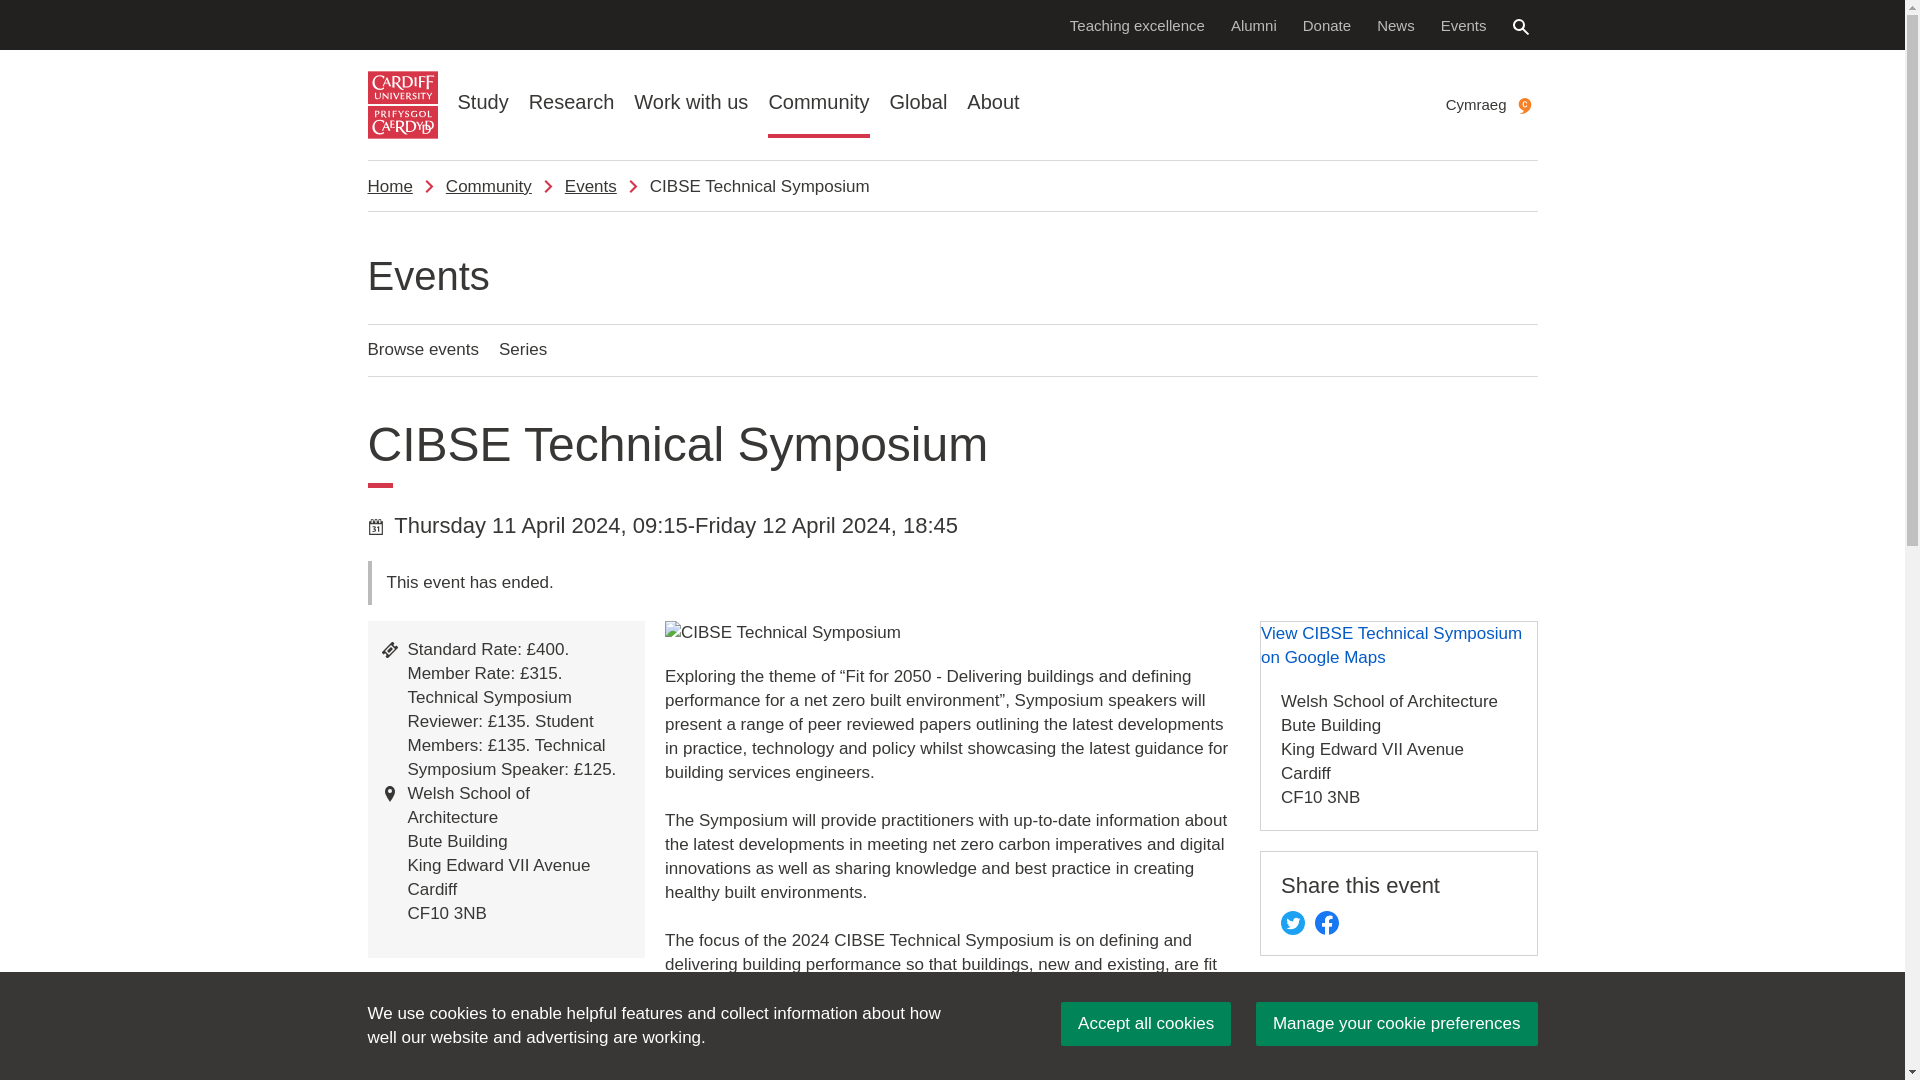 The height and width of the screenshot is (1080, 1920). Describe the element at coordinates (376, 1042) in the screenshot. I see `Email` at that location.